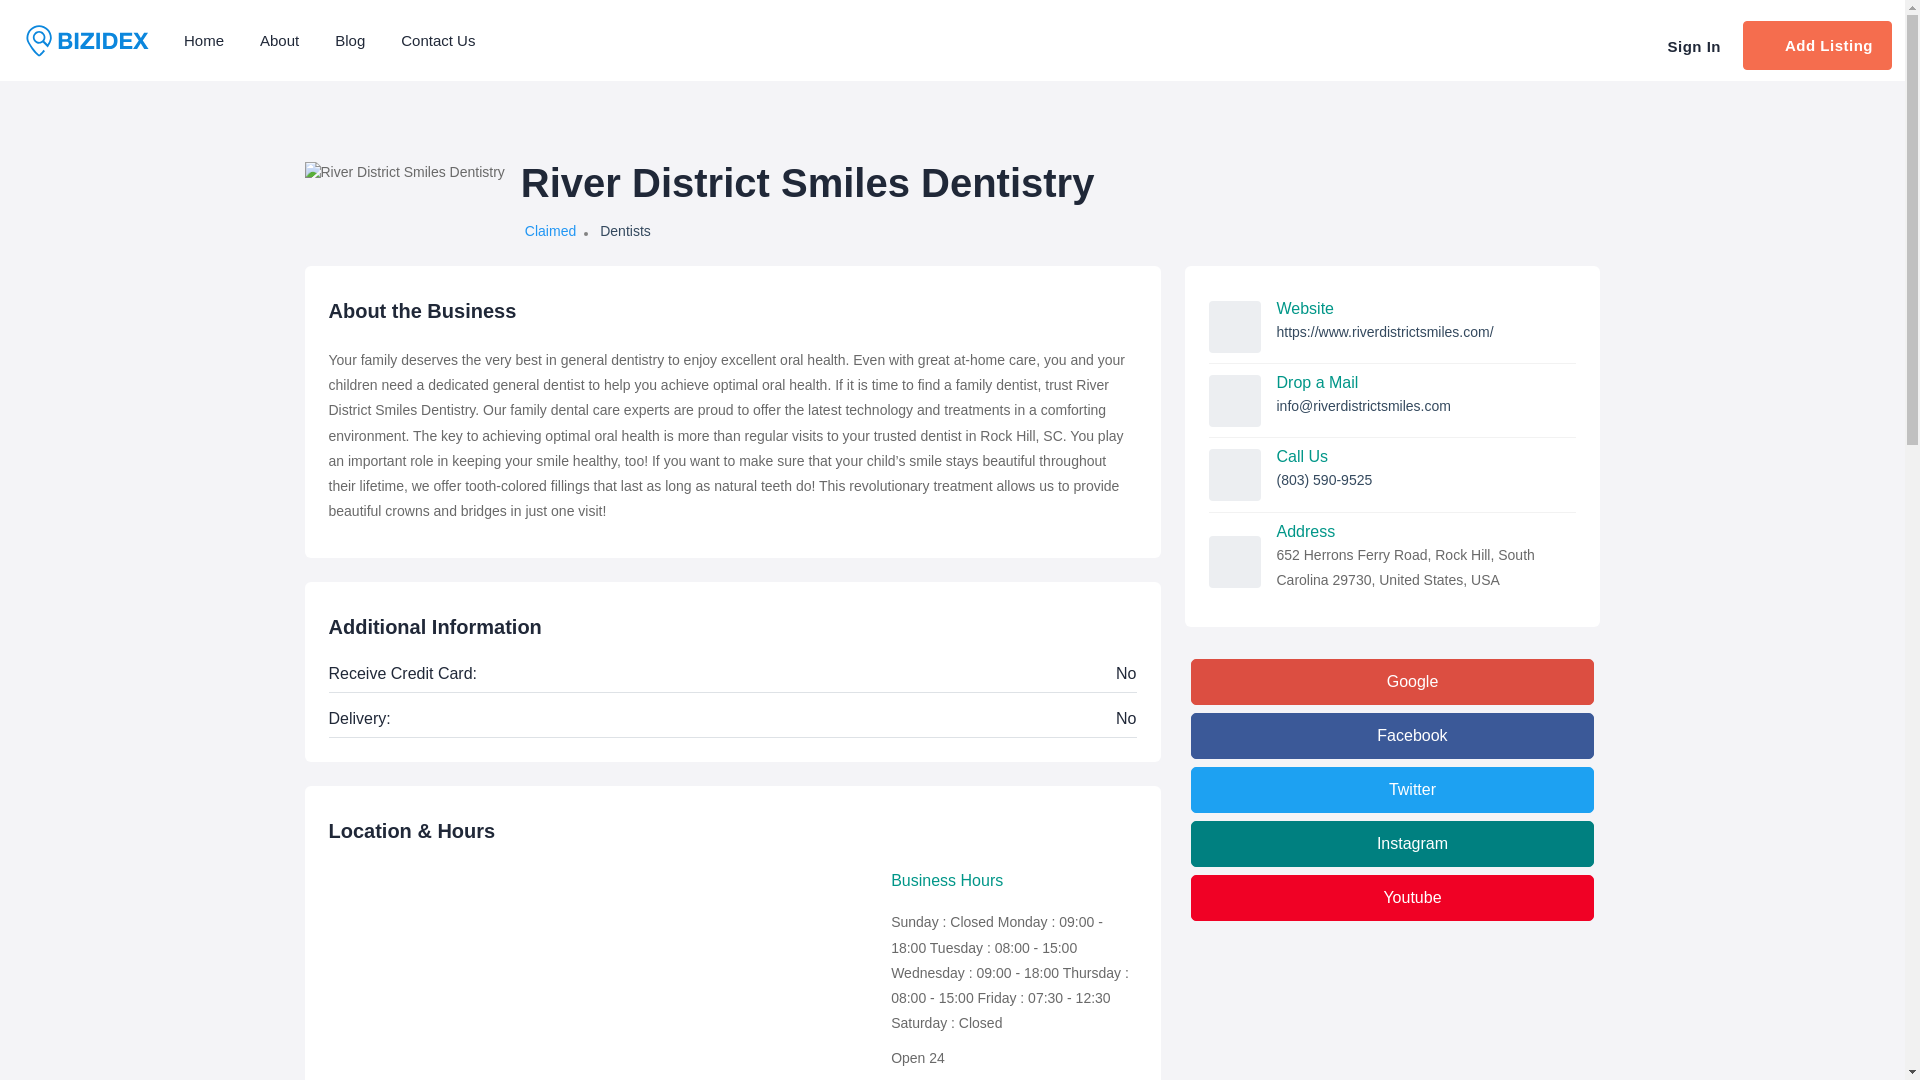  What do you see at coordinates (624, 230) in the screenshot?
I see `Dentists` at bounding box center [624, 230].